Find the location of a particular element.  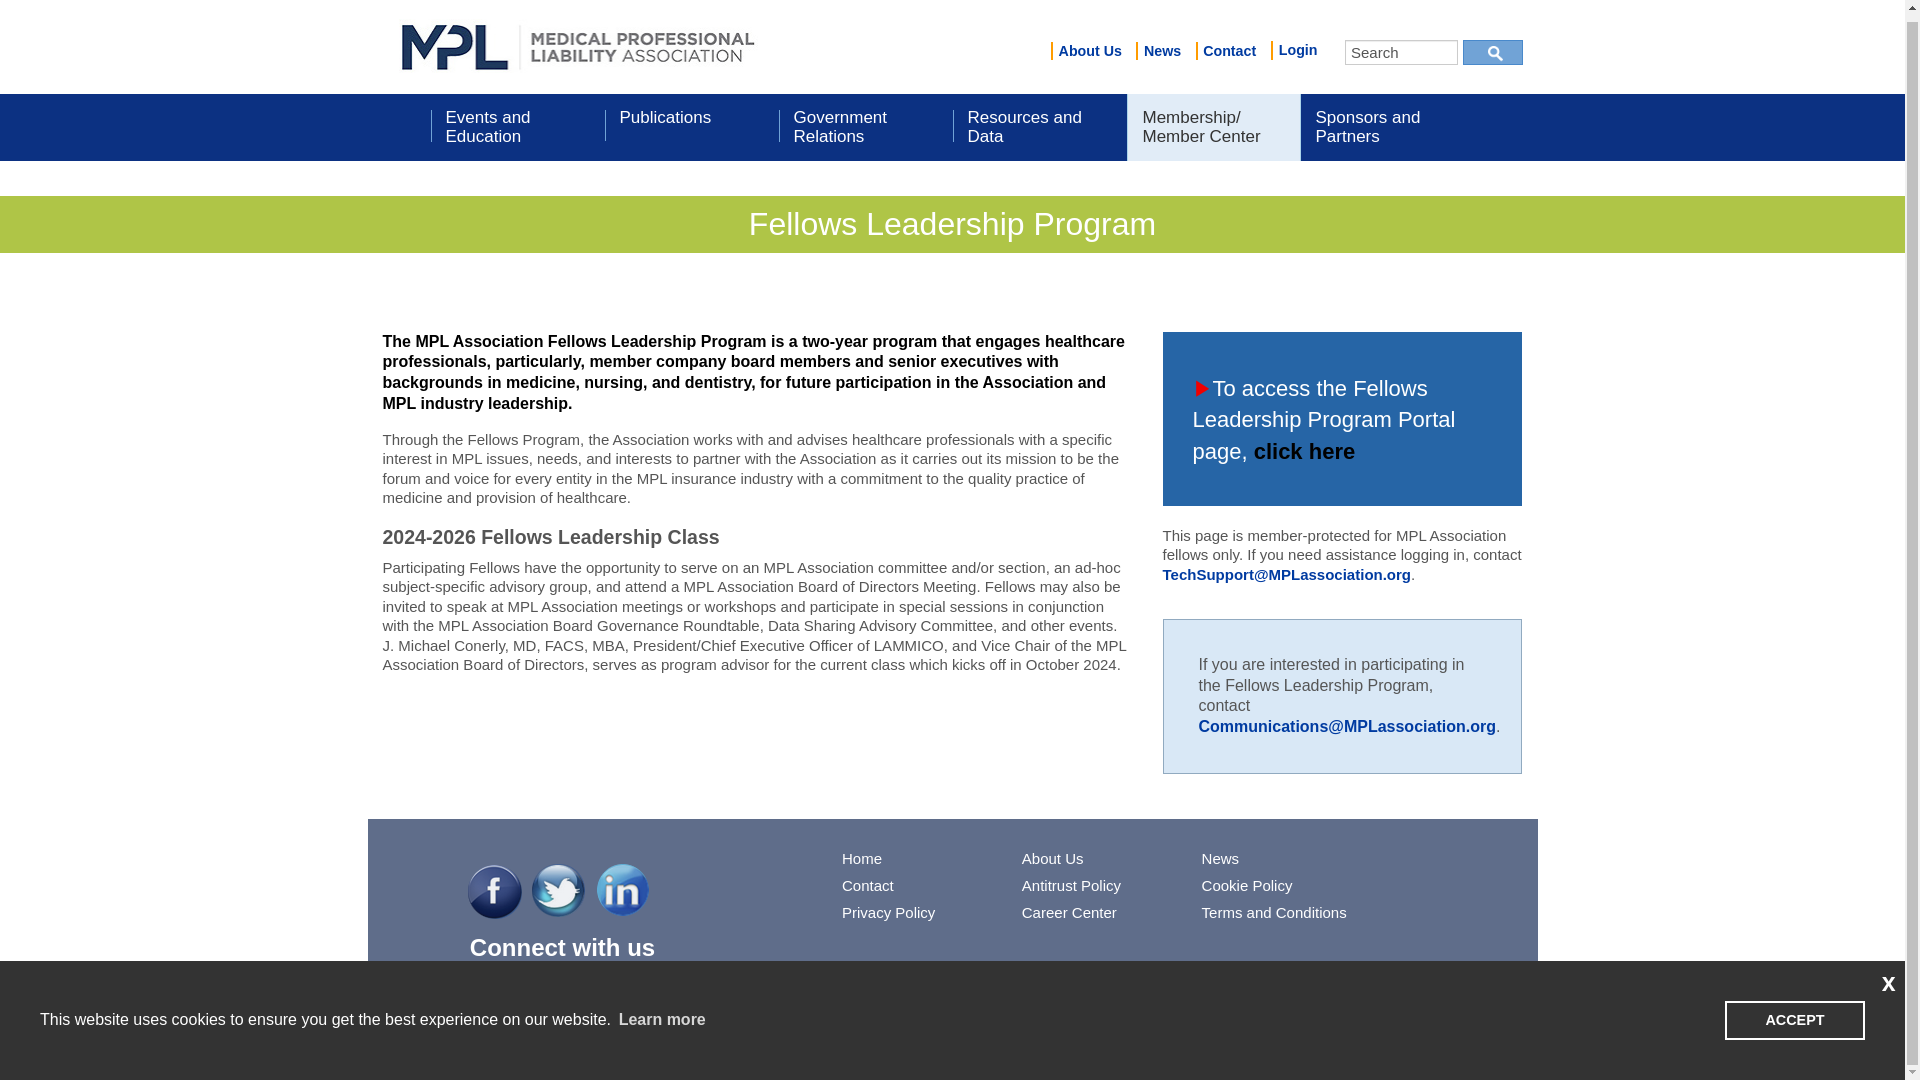

Login is located at coordinates (1294, 50).